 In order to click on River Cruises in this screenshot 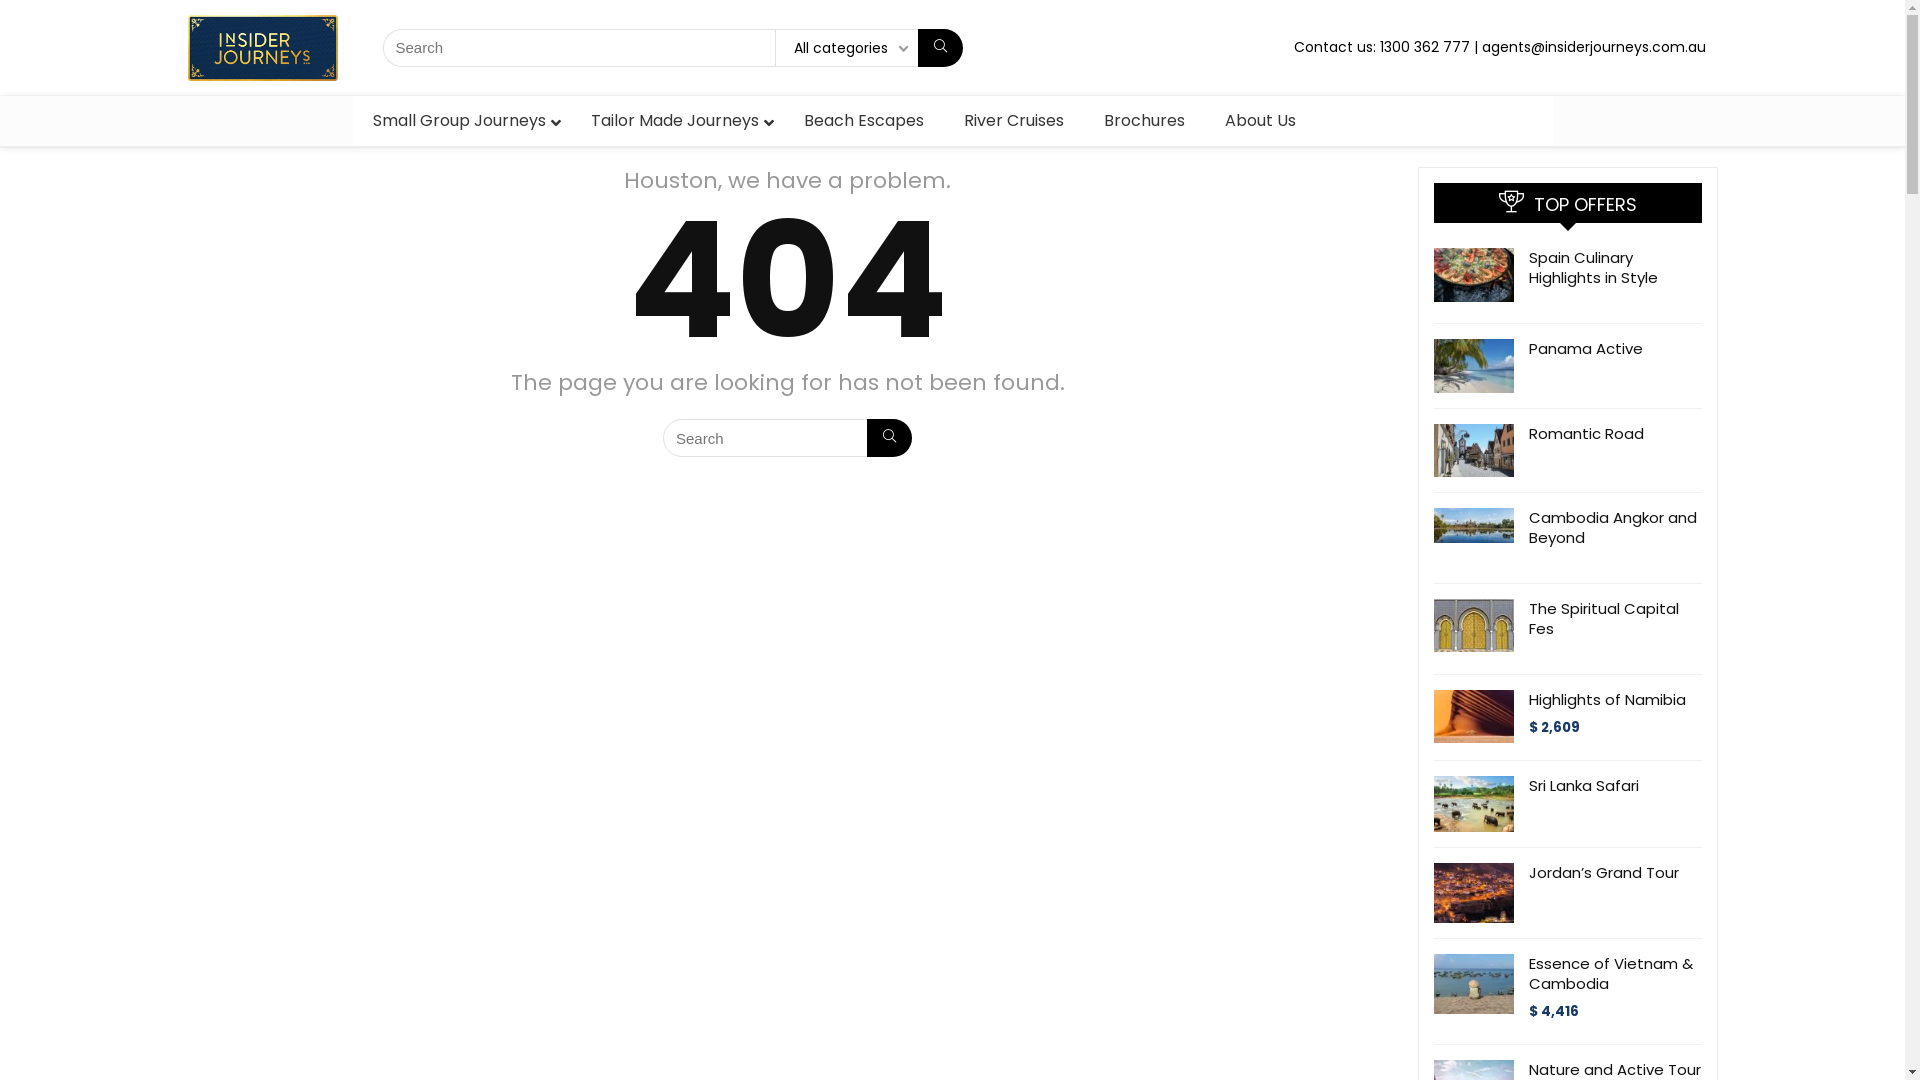, I will do `click(1014, 122)`.